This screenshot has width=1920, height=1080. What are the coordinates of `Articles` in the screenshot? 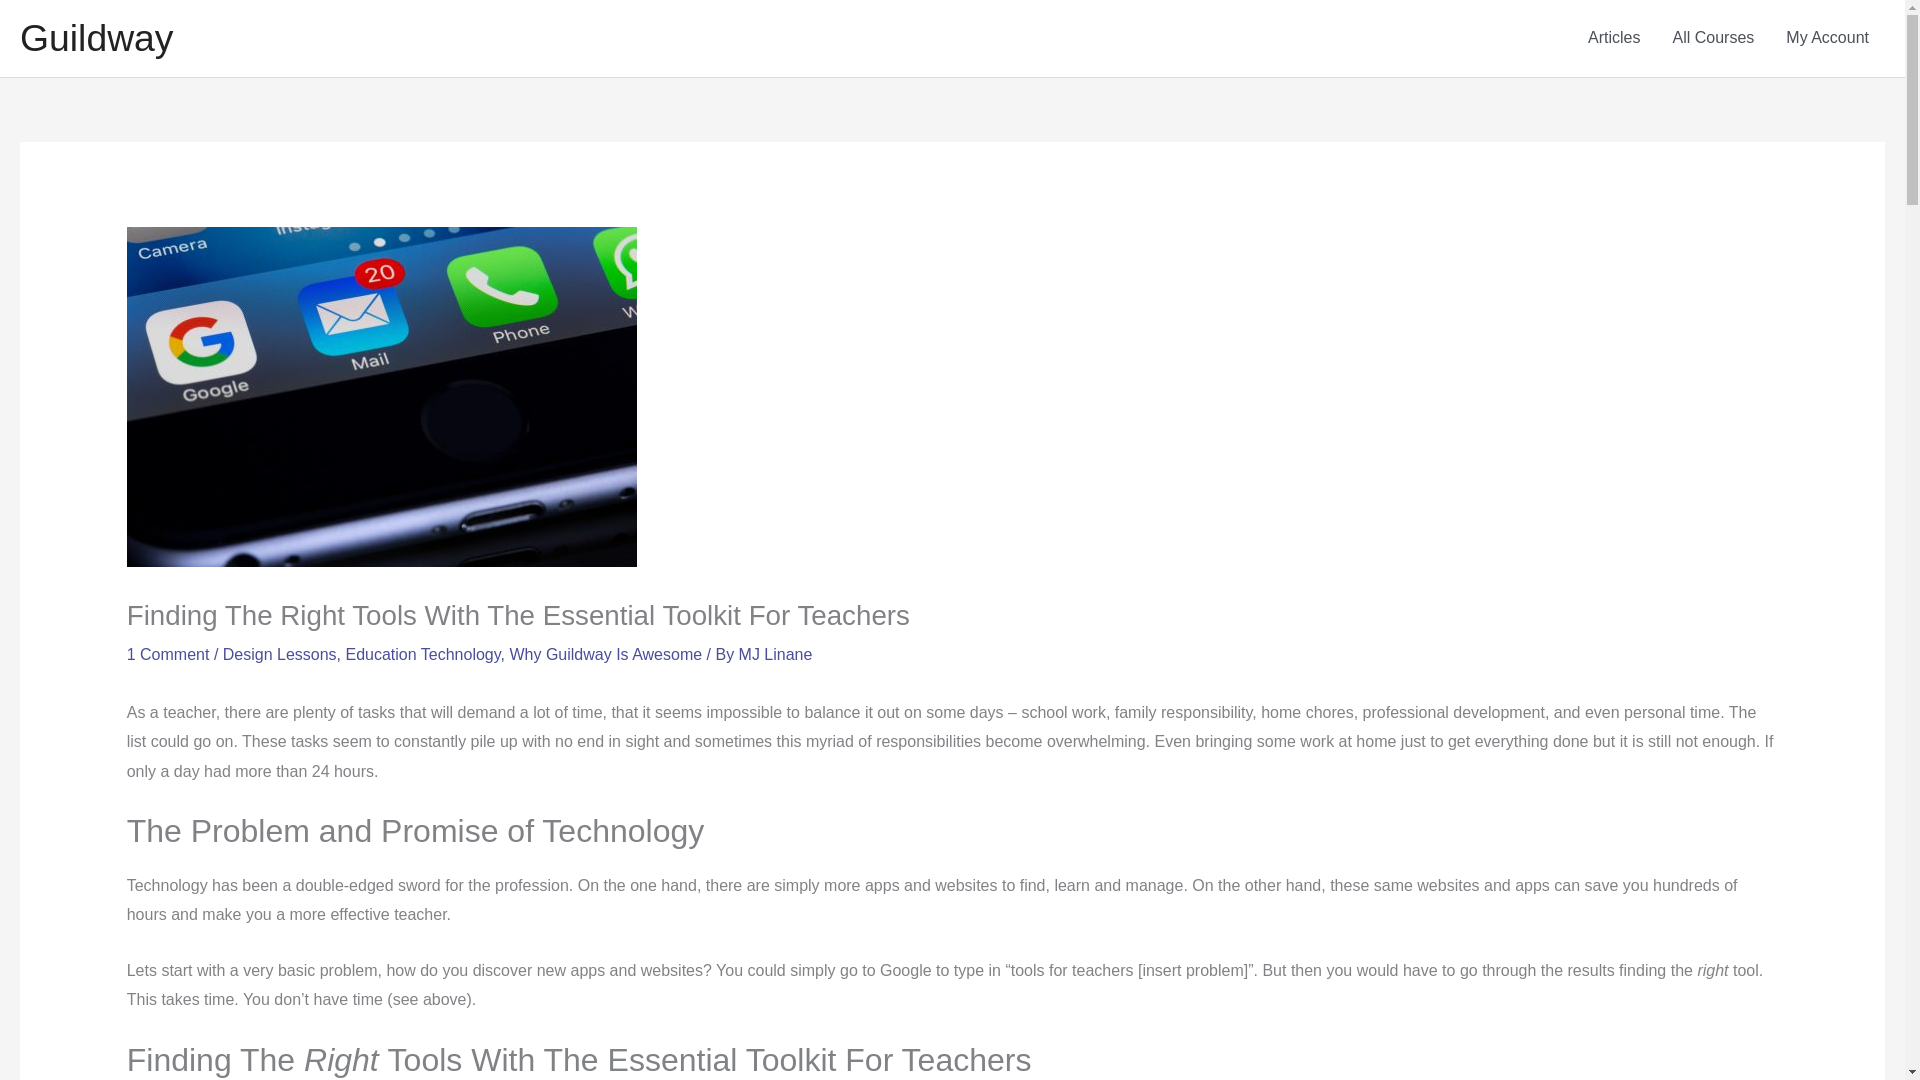 It's located at (1614, 38).